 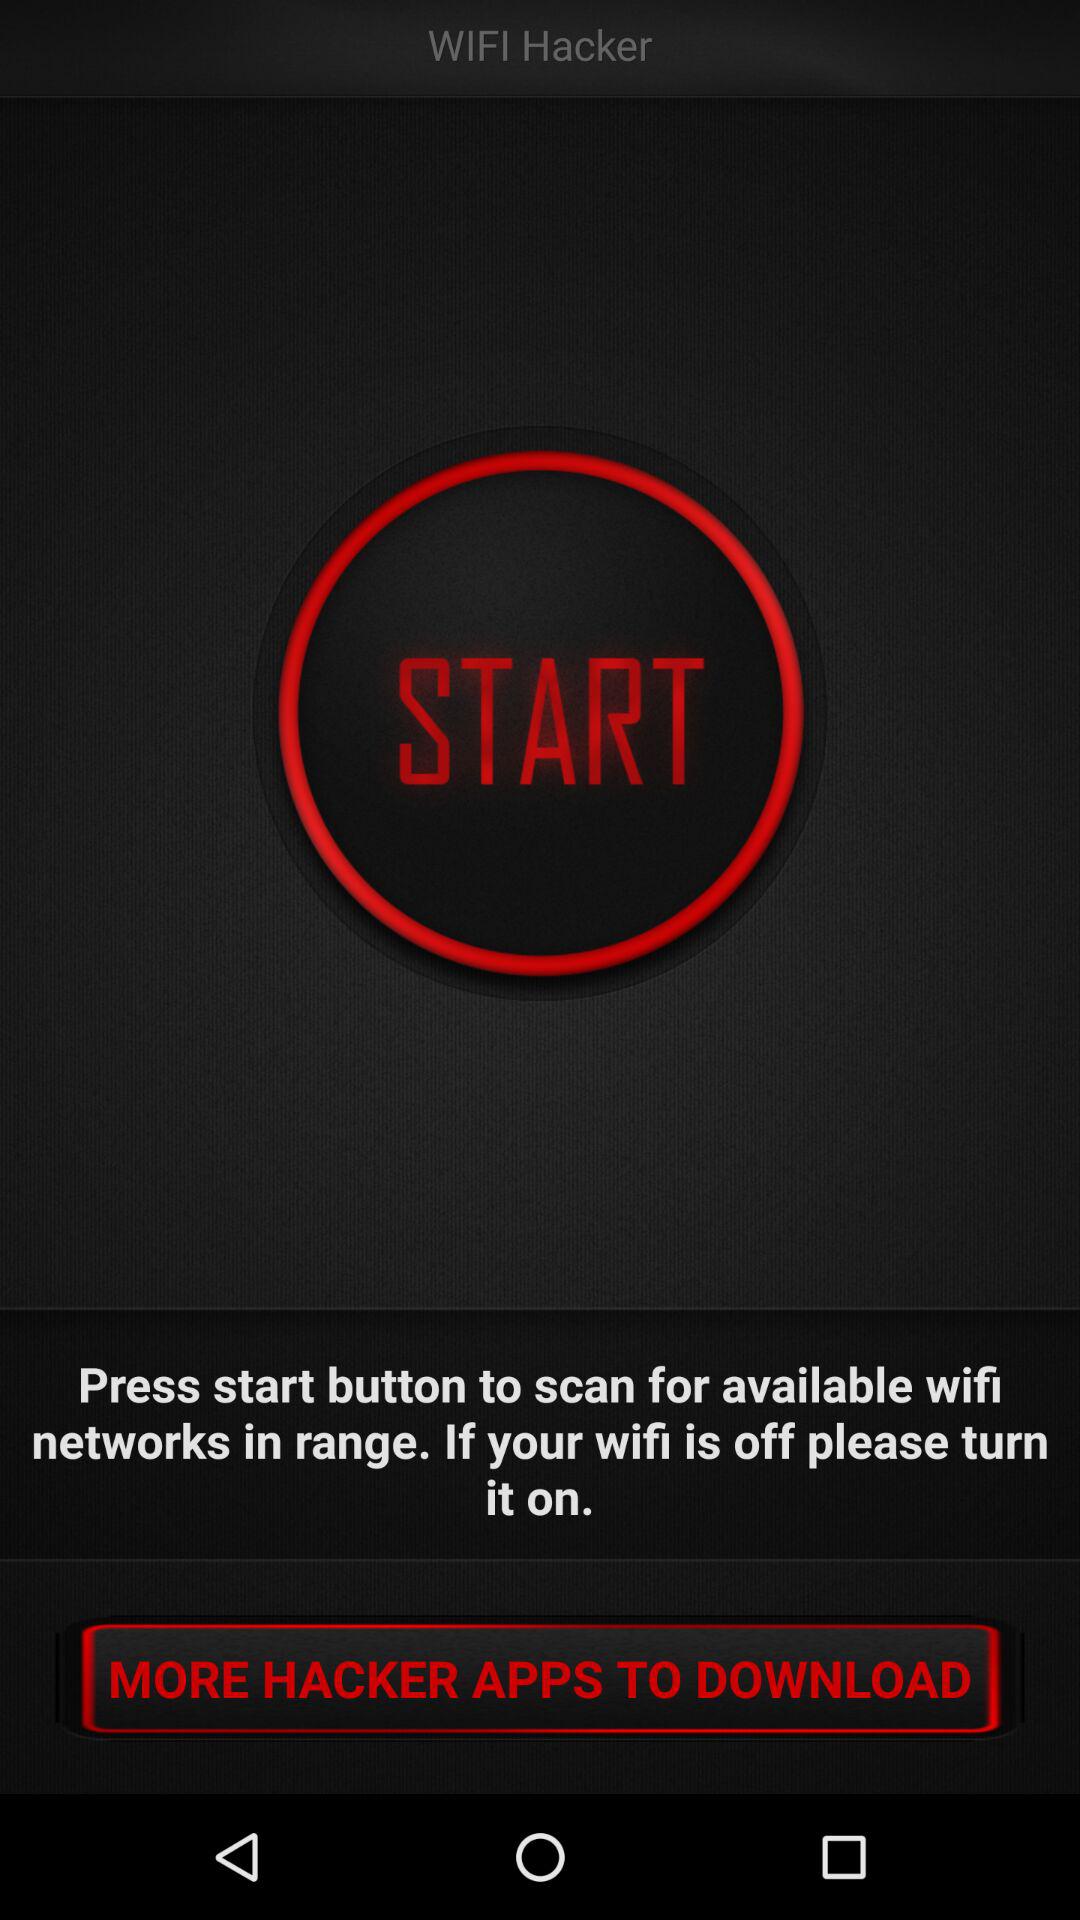 What do you see at coordinates (540, 714) in the screenshot?
I see `click to start` at bounding box center [540, 714].